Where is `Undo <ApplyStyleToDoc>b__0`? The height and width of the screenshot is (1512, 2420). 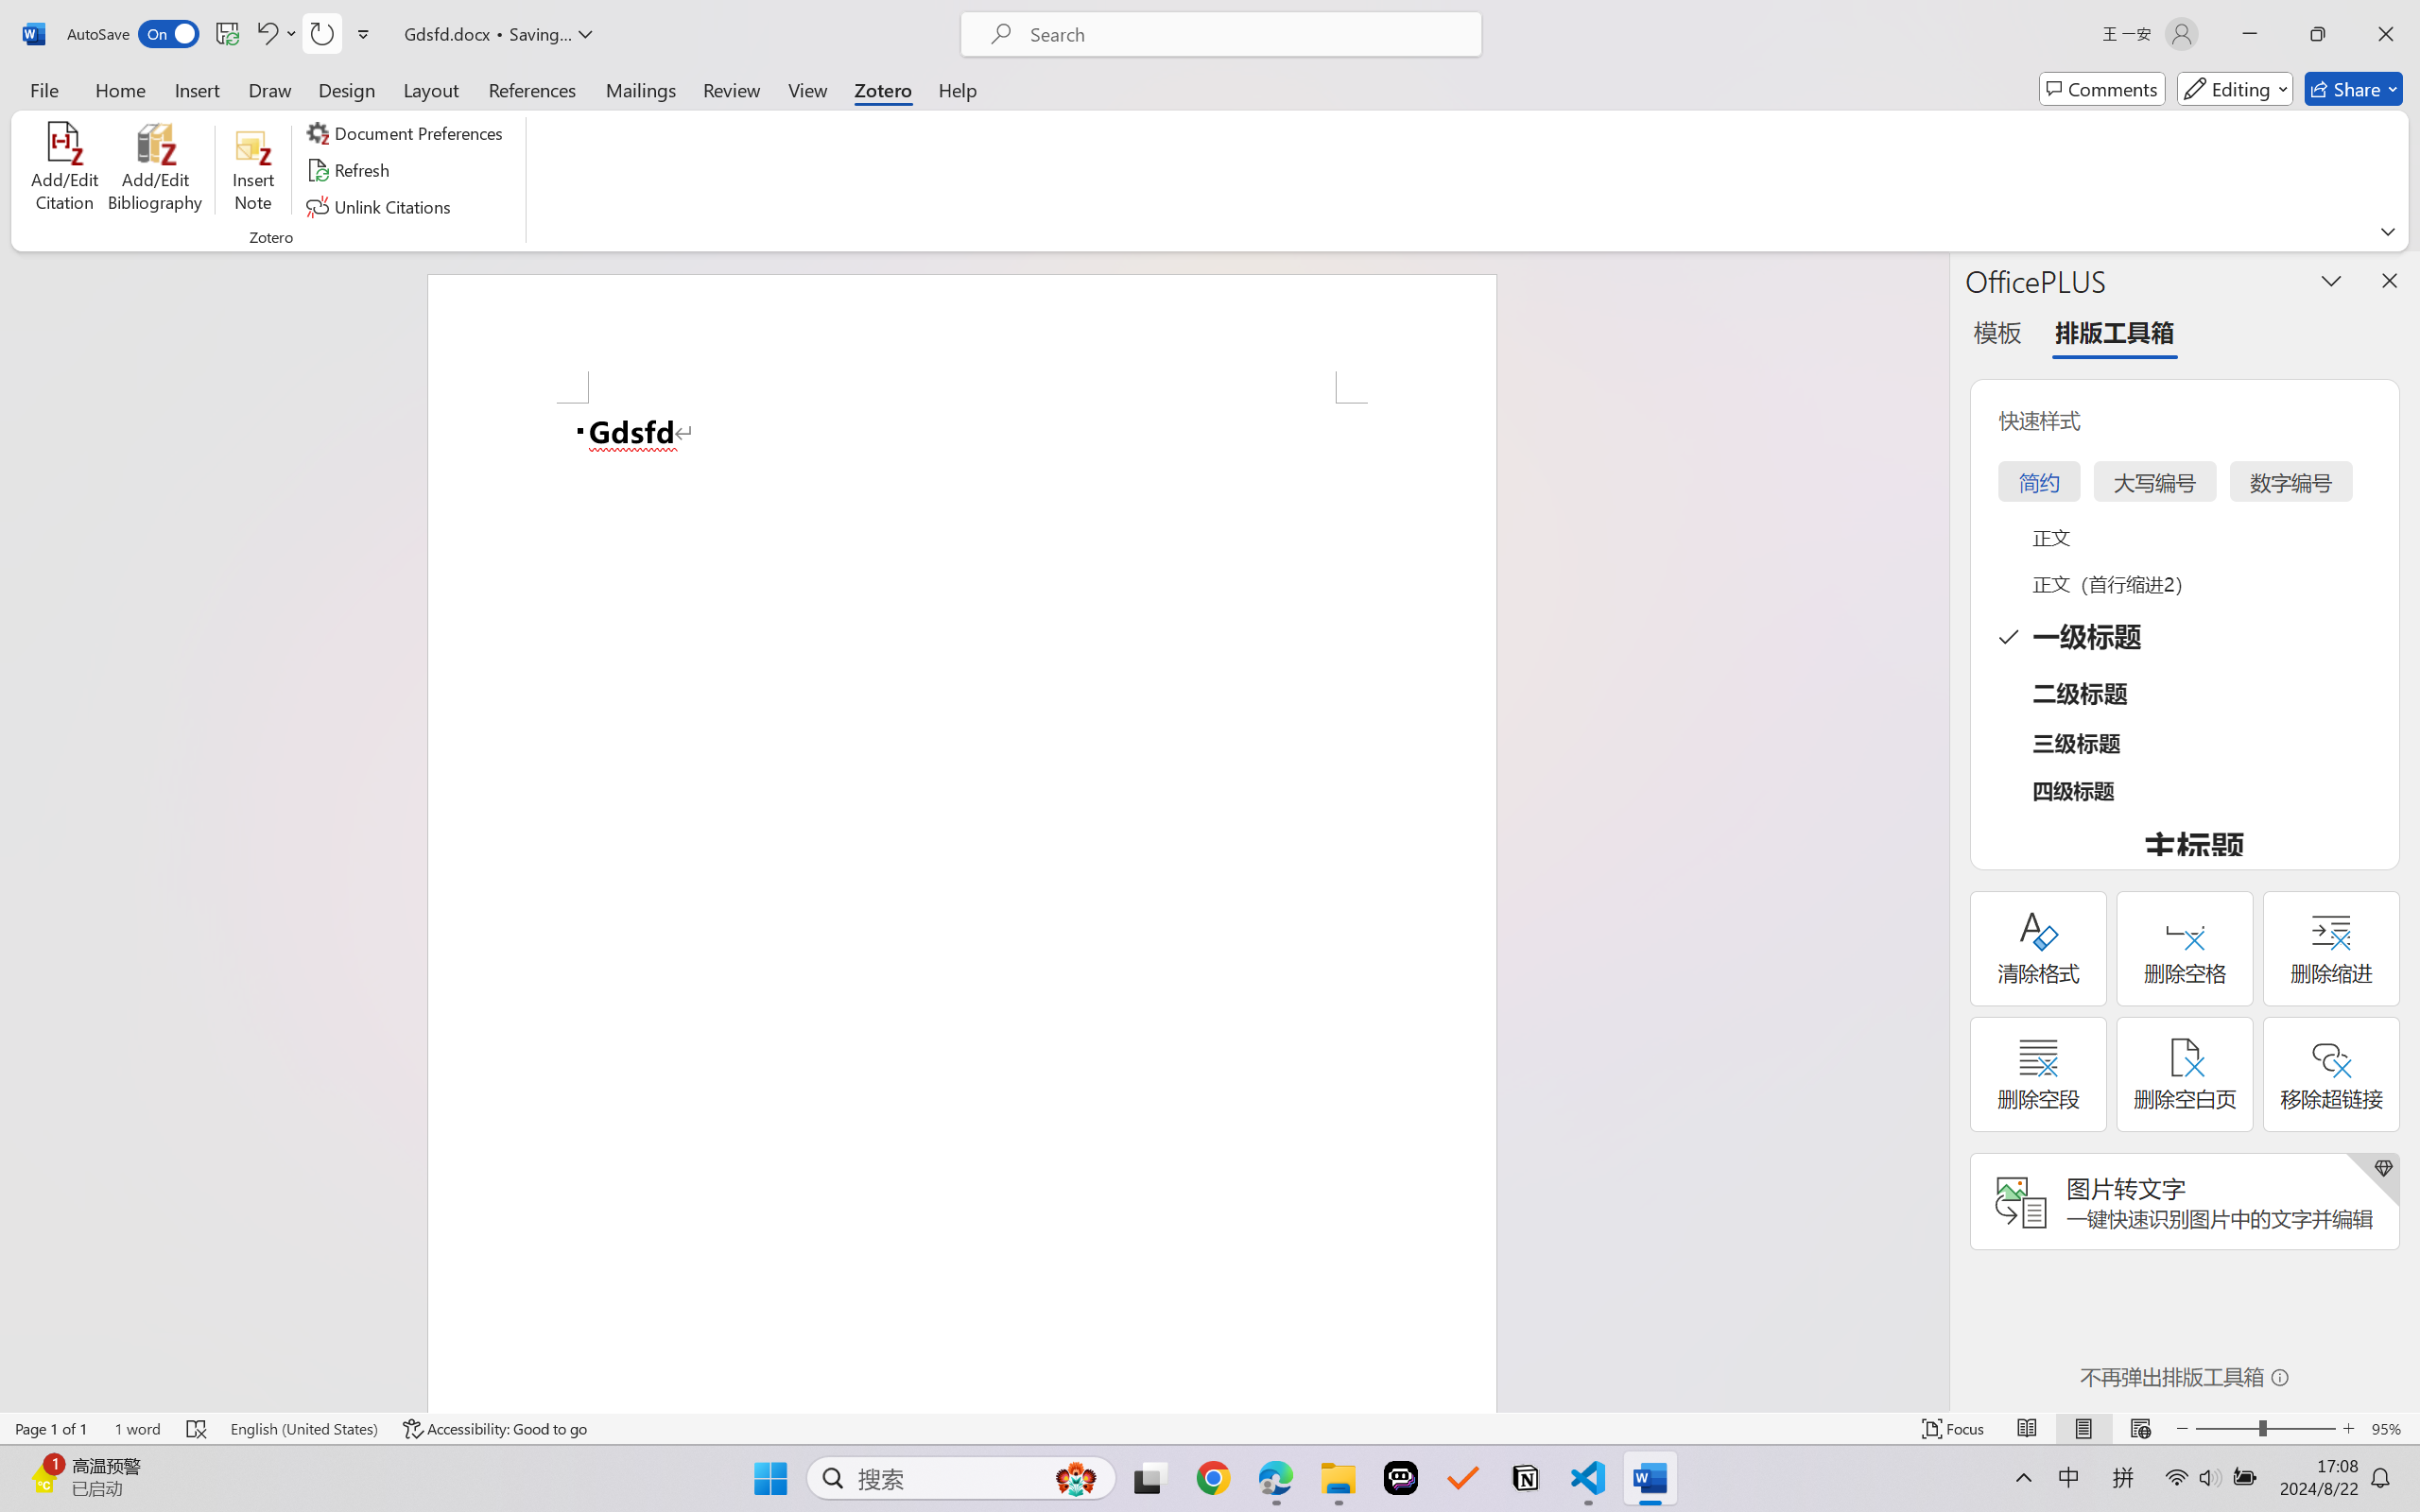
Undo <ApplyStyleToDoc>b__0 is located at coordinates (266, 34).